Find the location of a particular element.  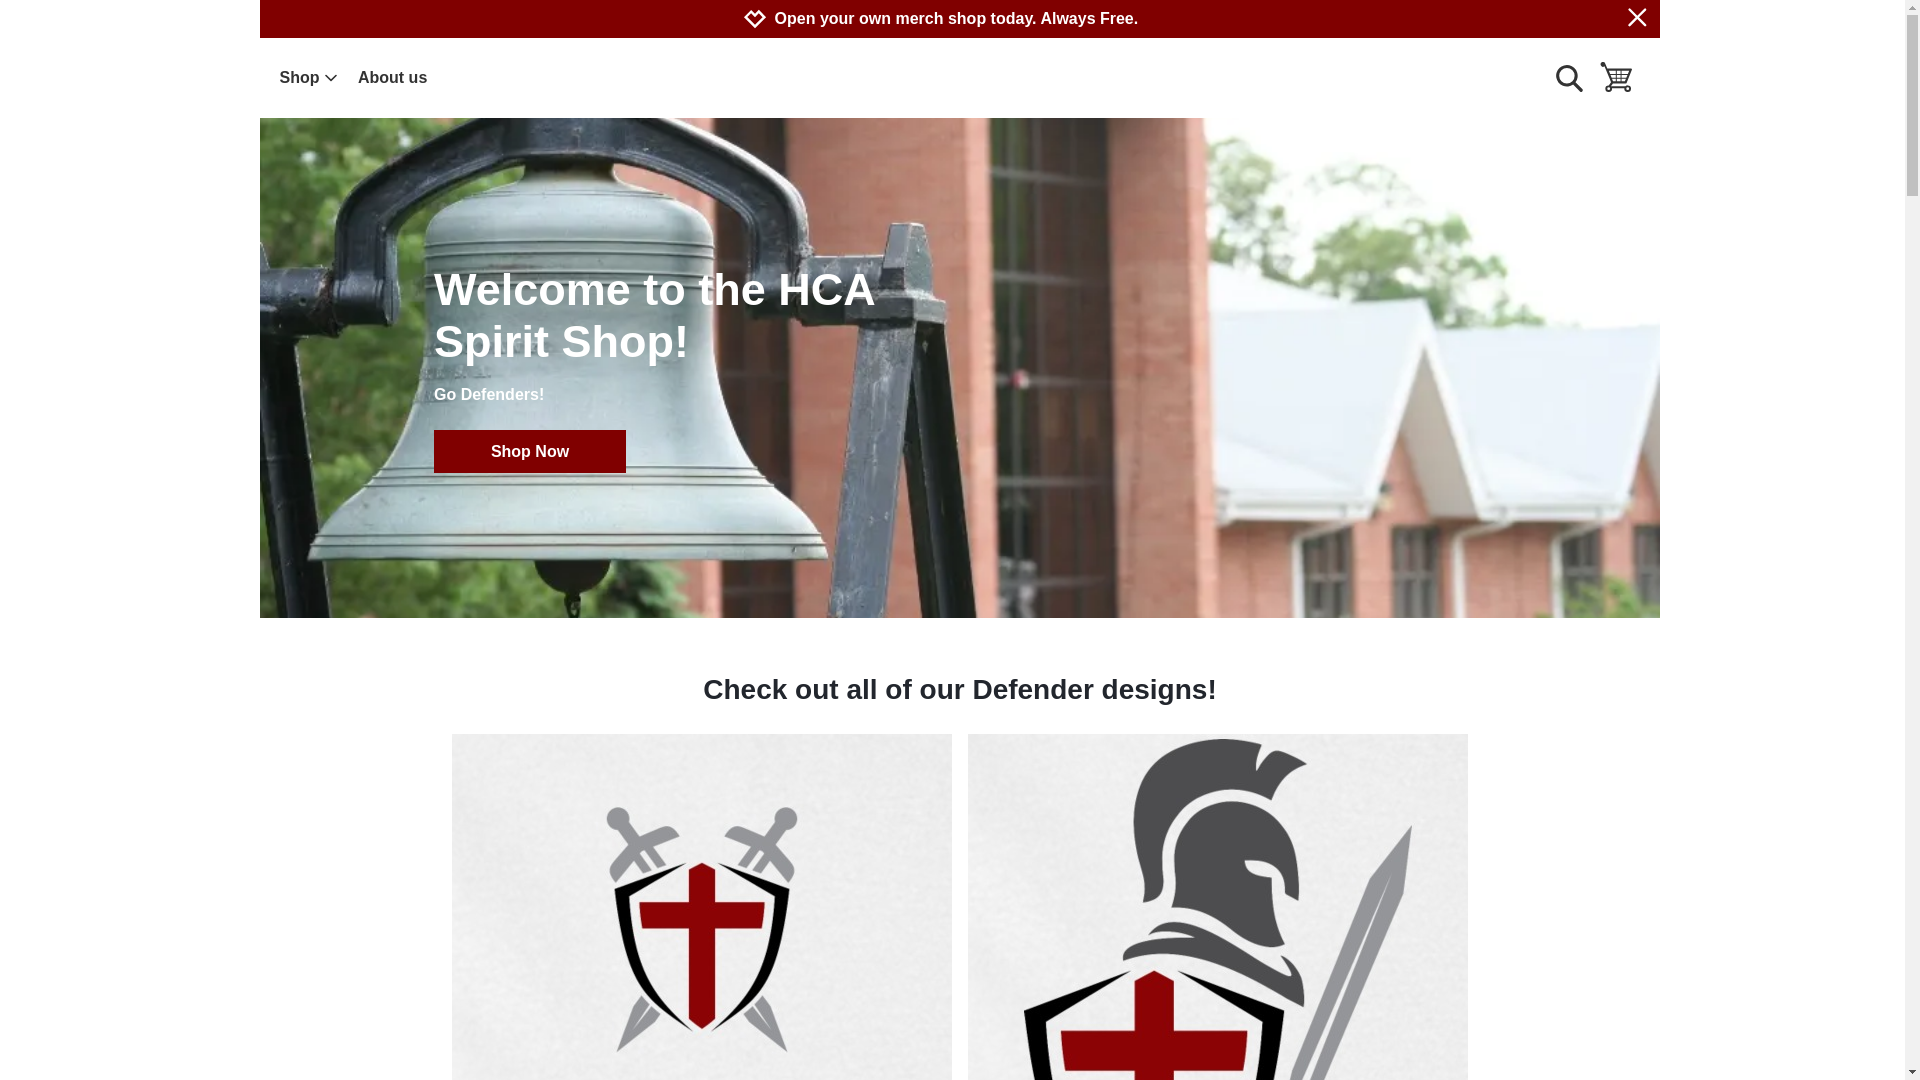

Jump to navigation is located at coordinates (976, 8).